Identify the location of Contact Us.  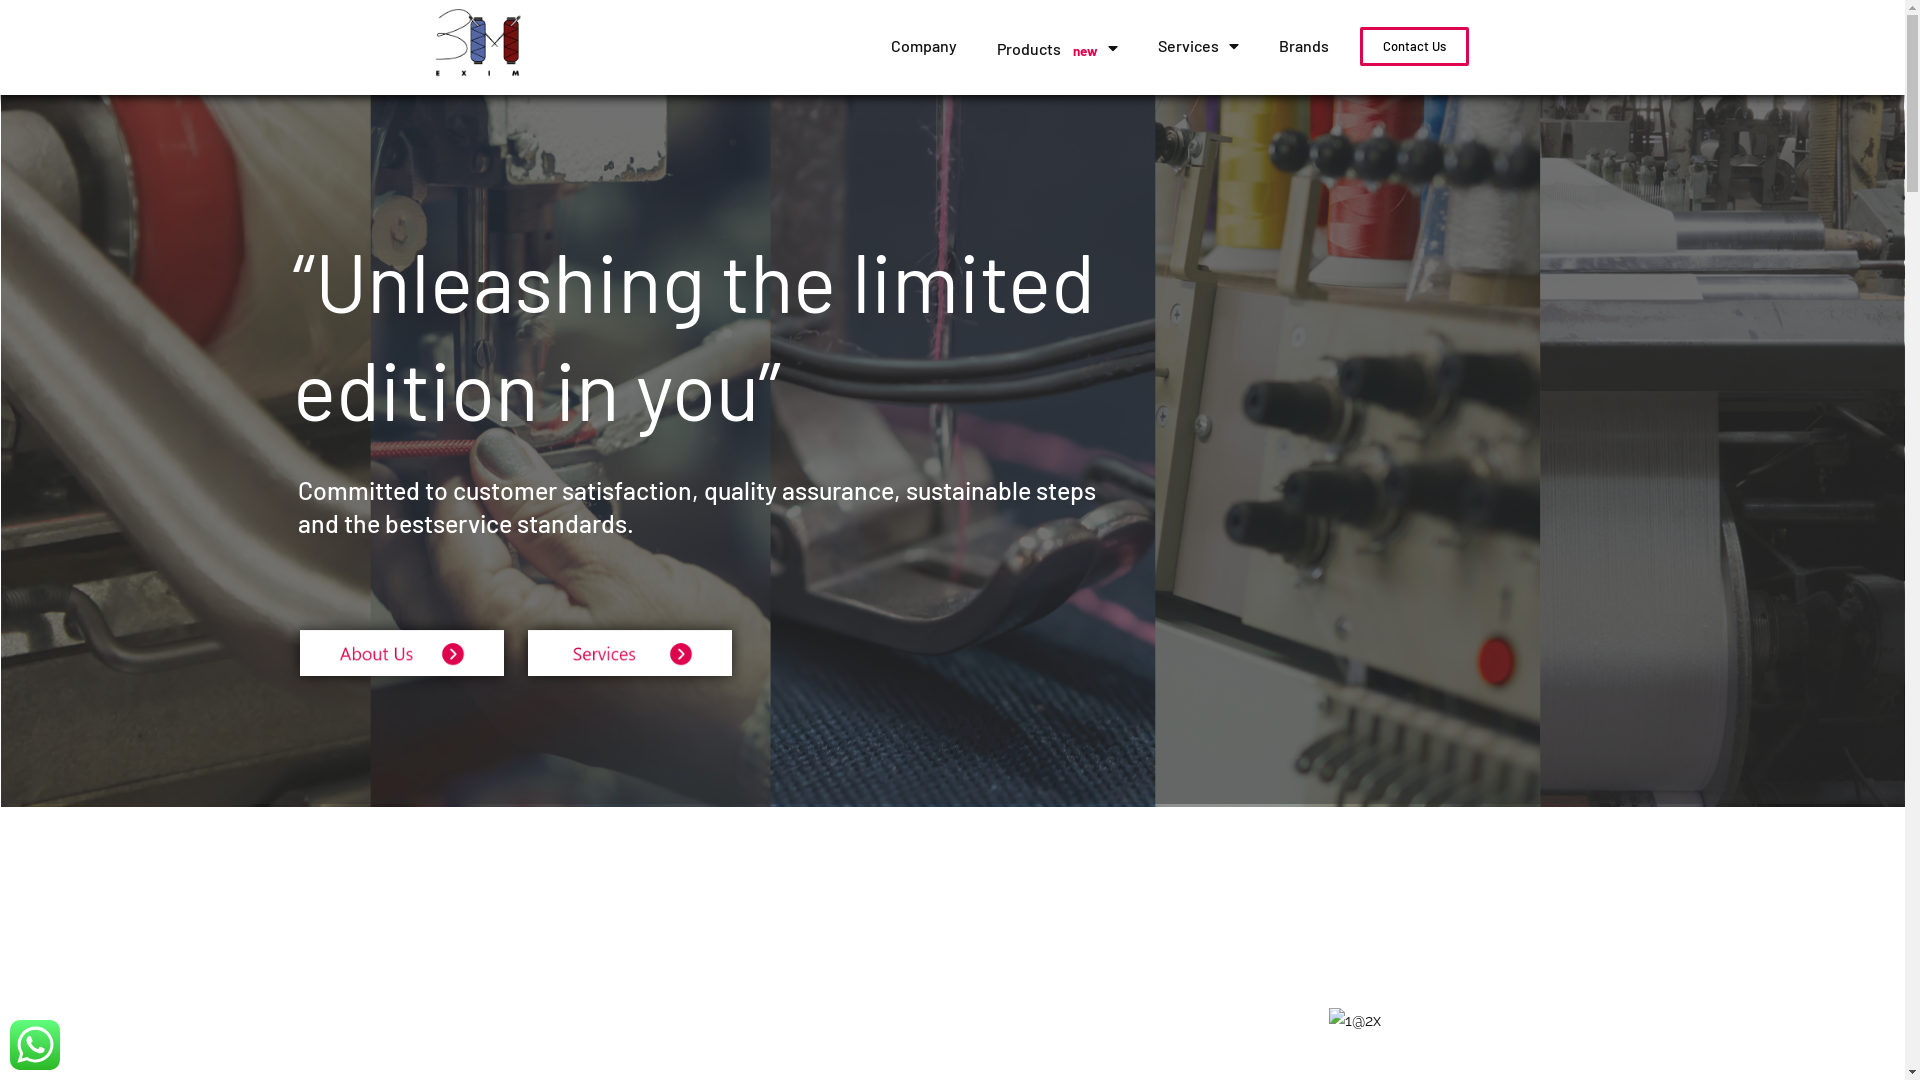
(1414, 46).